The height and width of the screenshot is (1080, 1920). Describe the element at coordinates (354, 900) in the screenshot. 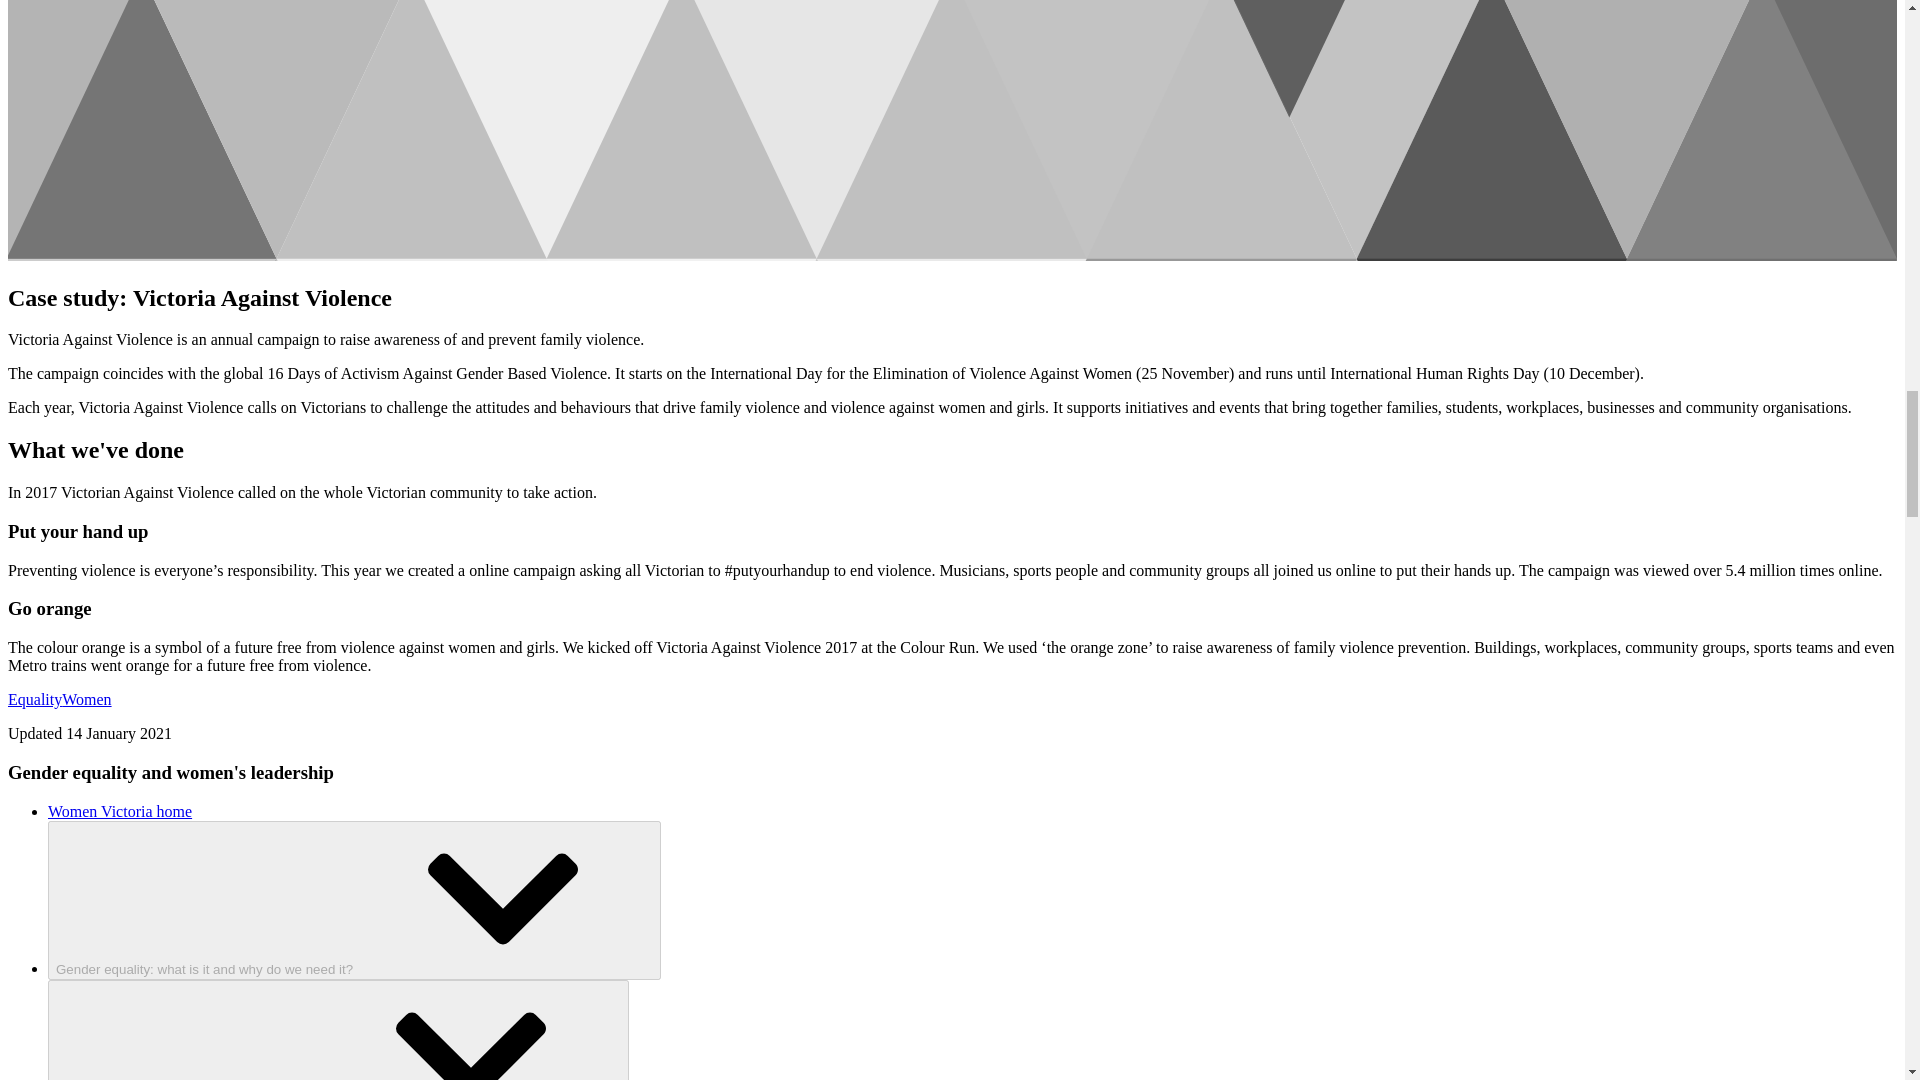

I see `Gender equality: what is it and why do we need it?` at that location.